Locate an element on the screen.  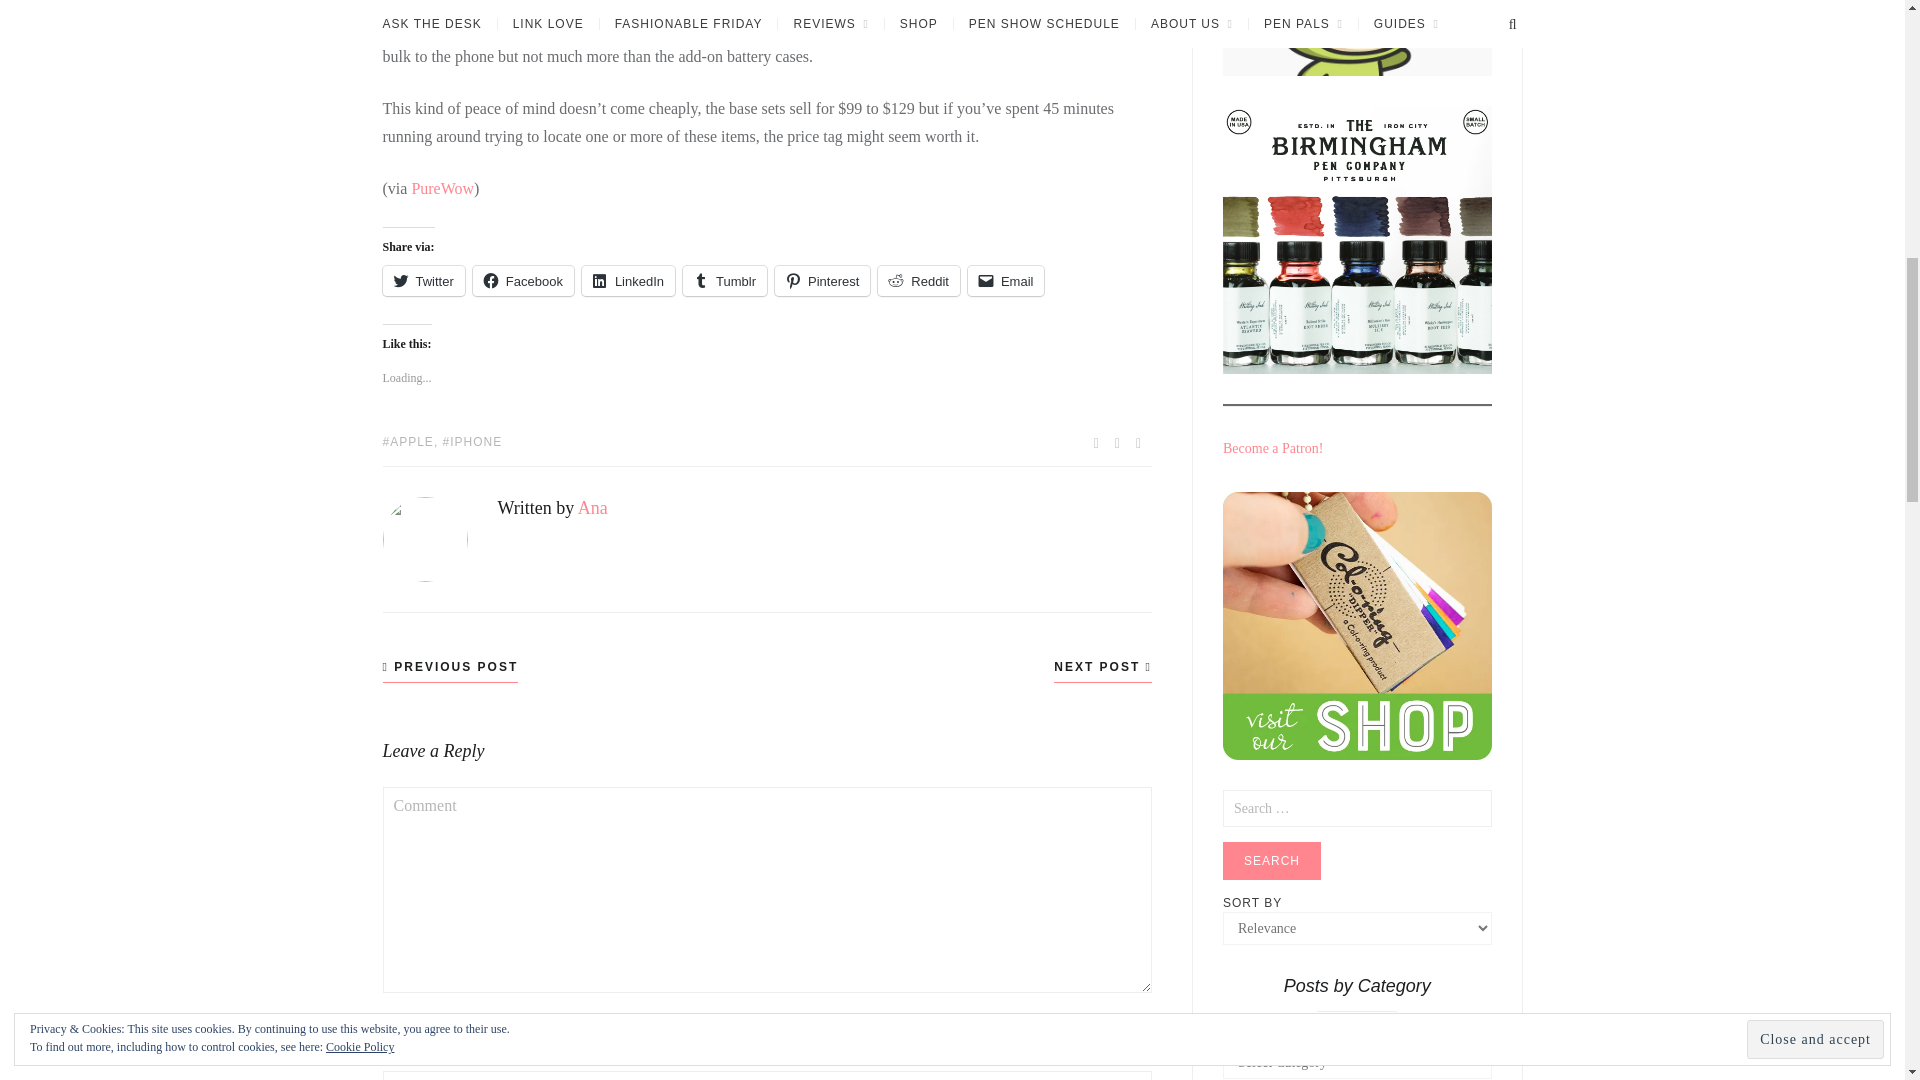
Click to share on Pinterest is located at coordinates (822, 280).